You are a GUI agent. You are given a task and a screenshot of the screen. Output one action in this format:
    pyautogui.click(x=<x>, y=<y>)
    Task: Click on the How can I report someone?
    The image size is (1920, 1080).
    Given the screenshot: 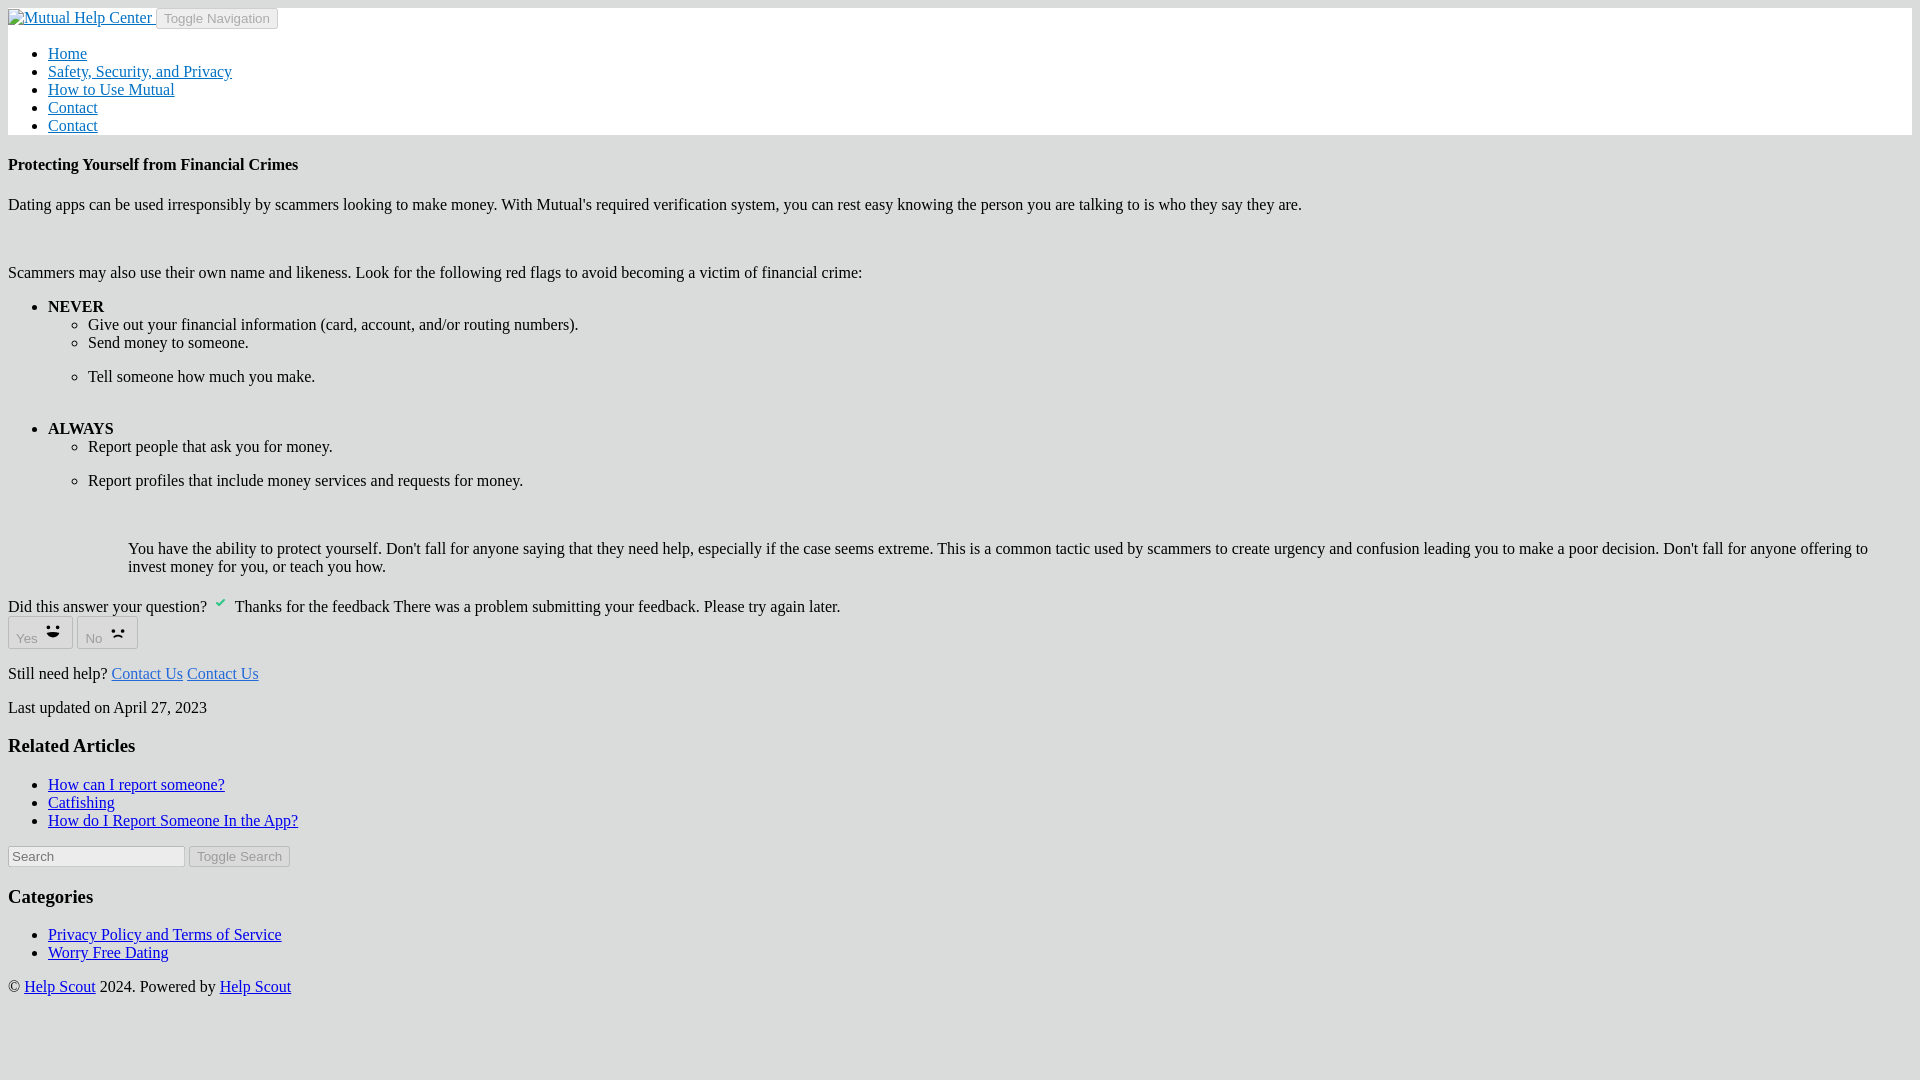 What is the action you would take?
    pyautogui.click(x=136, y=784)
    